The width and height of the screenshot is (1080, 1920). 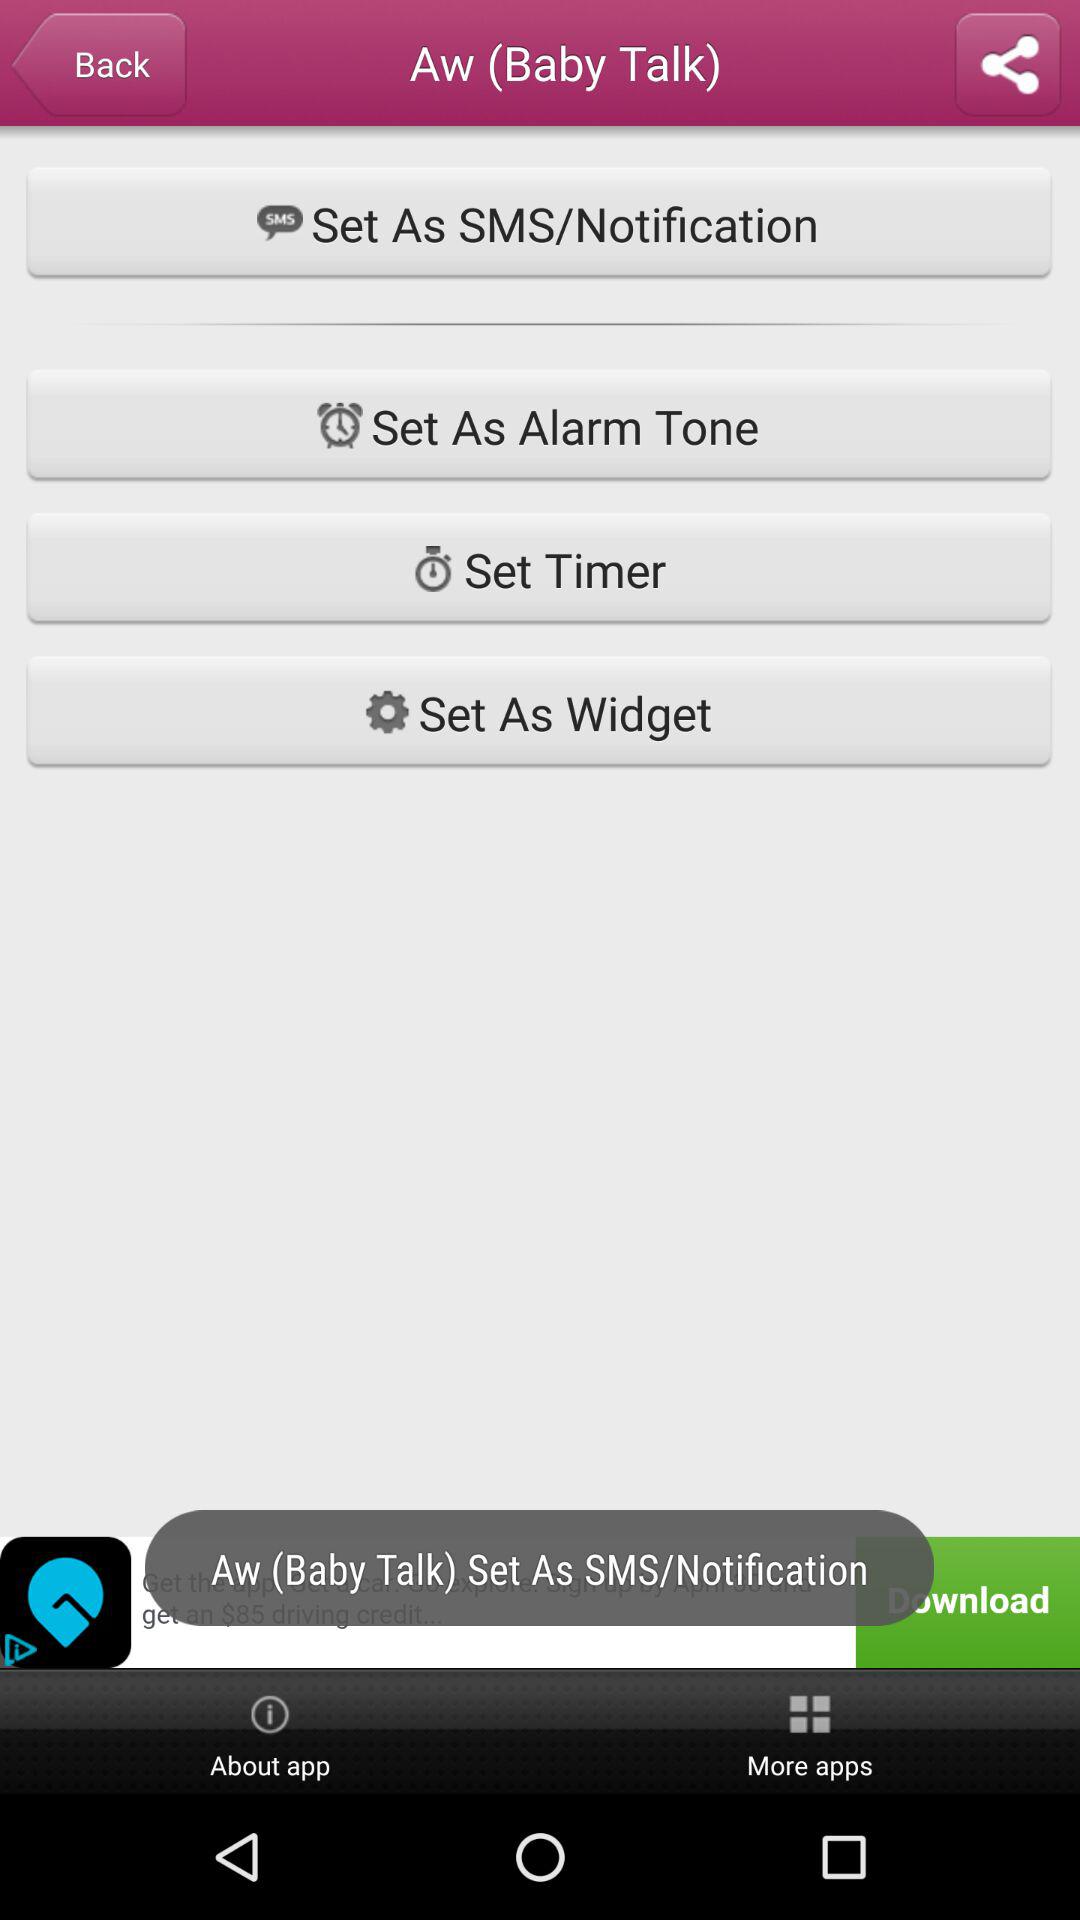 What do you see at coordinates (1008, 66) in the screenshot?
I see `share with someone` at bounding box center [1008, 66].